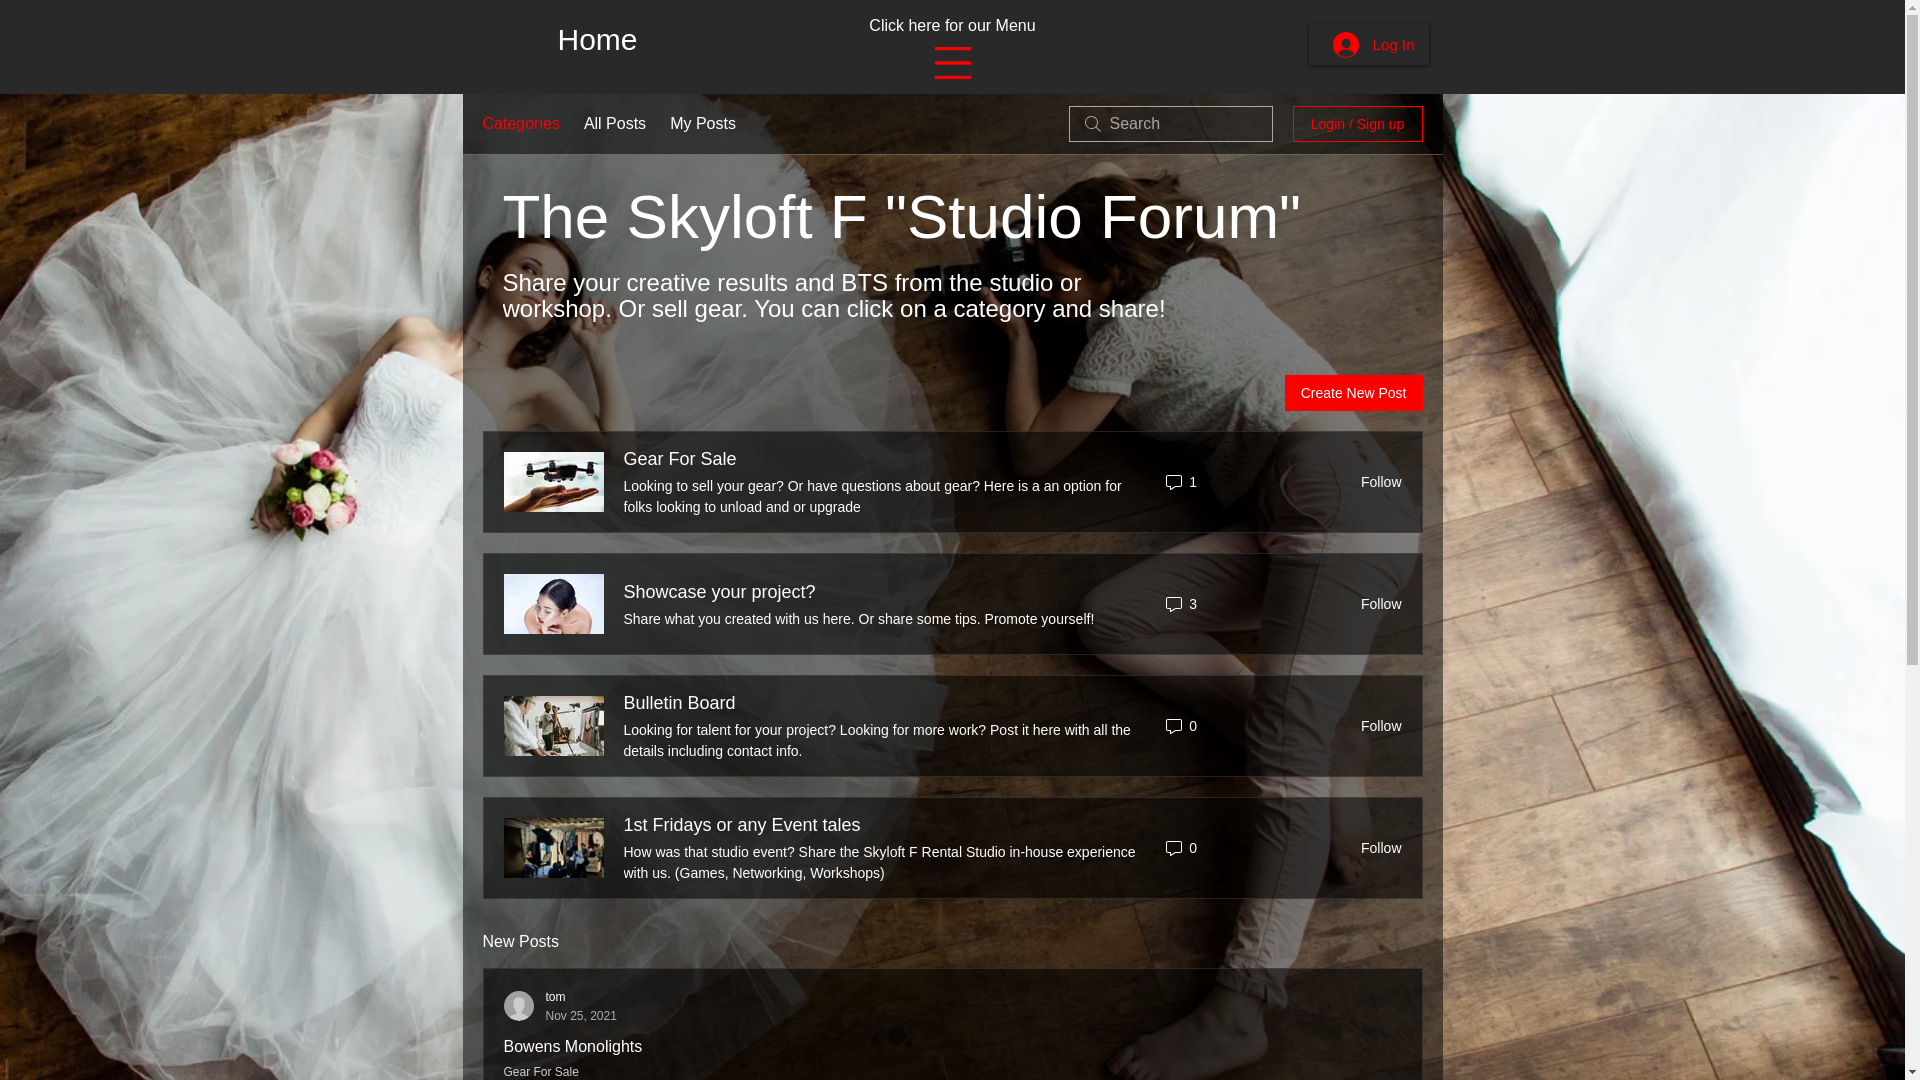 The width and height of the screenshot is (1920, 1080). What do you see at coordinates (1353, 392) in the screenshot?
I see `Bulletin Board` at bounding box center [1353, 392].